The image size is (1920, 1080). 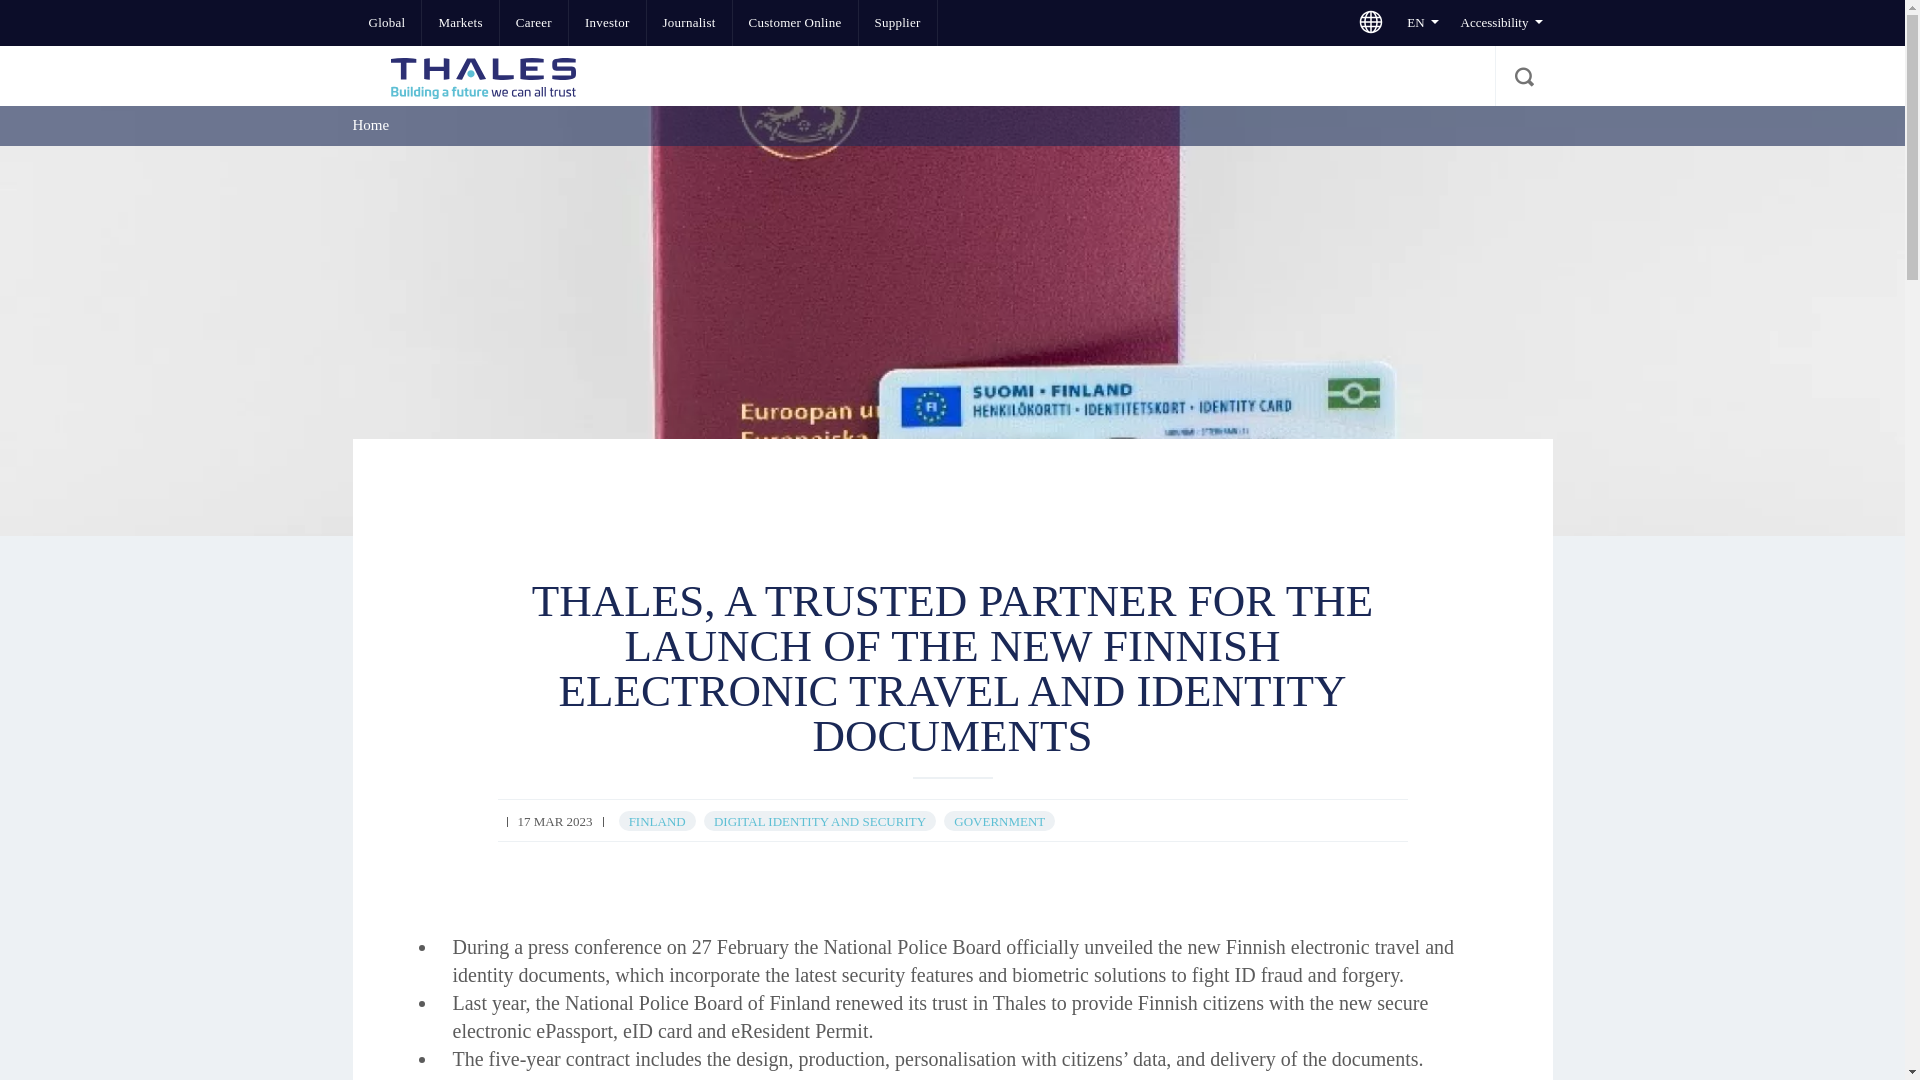 I want to click on Customer Online, so click(x=796, y=23).